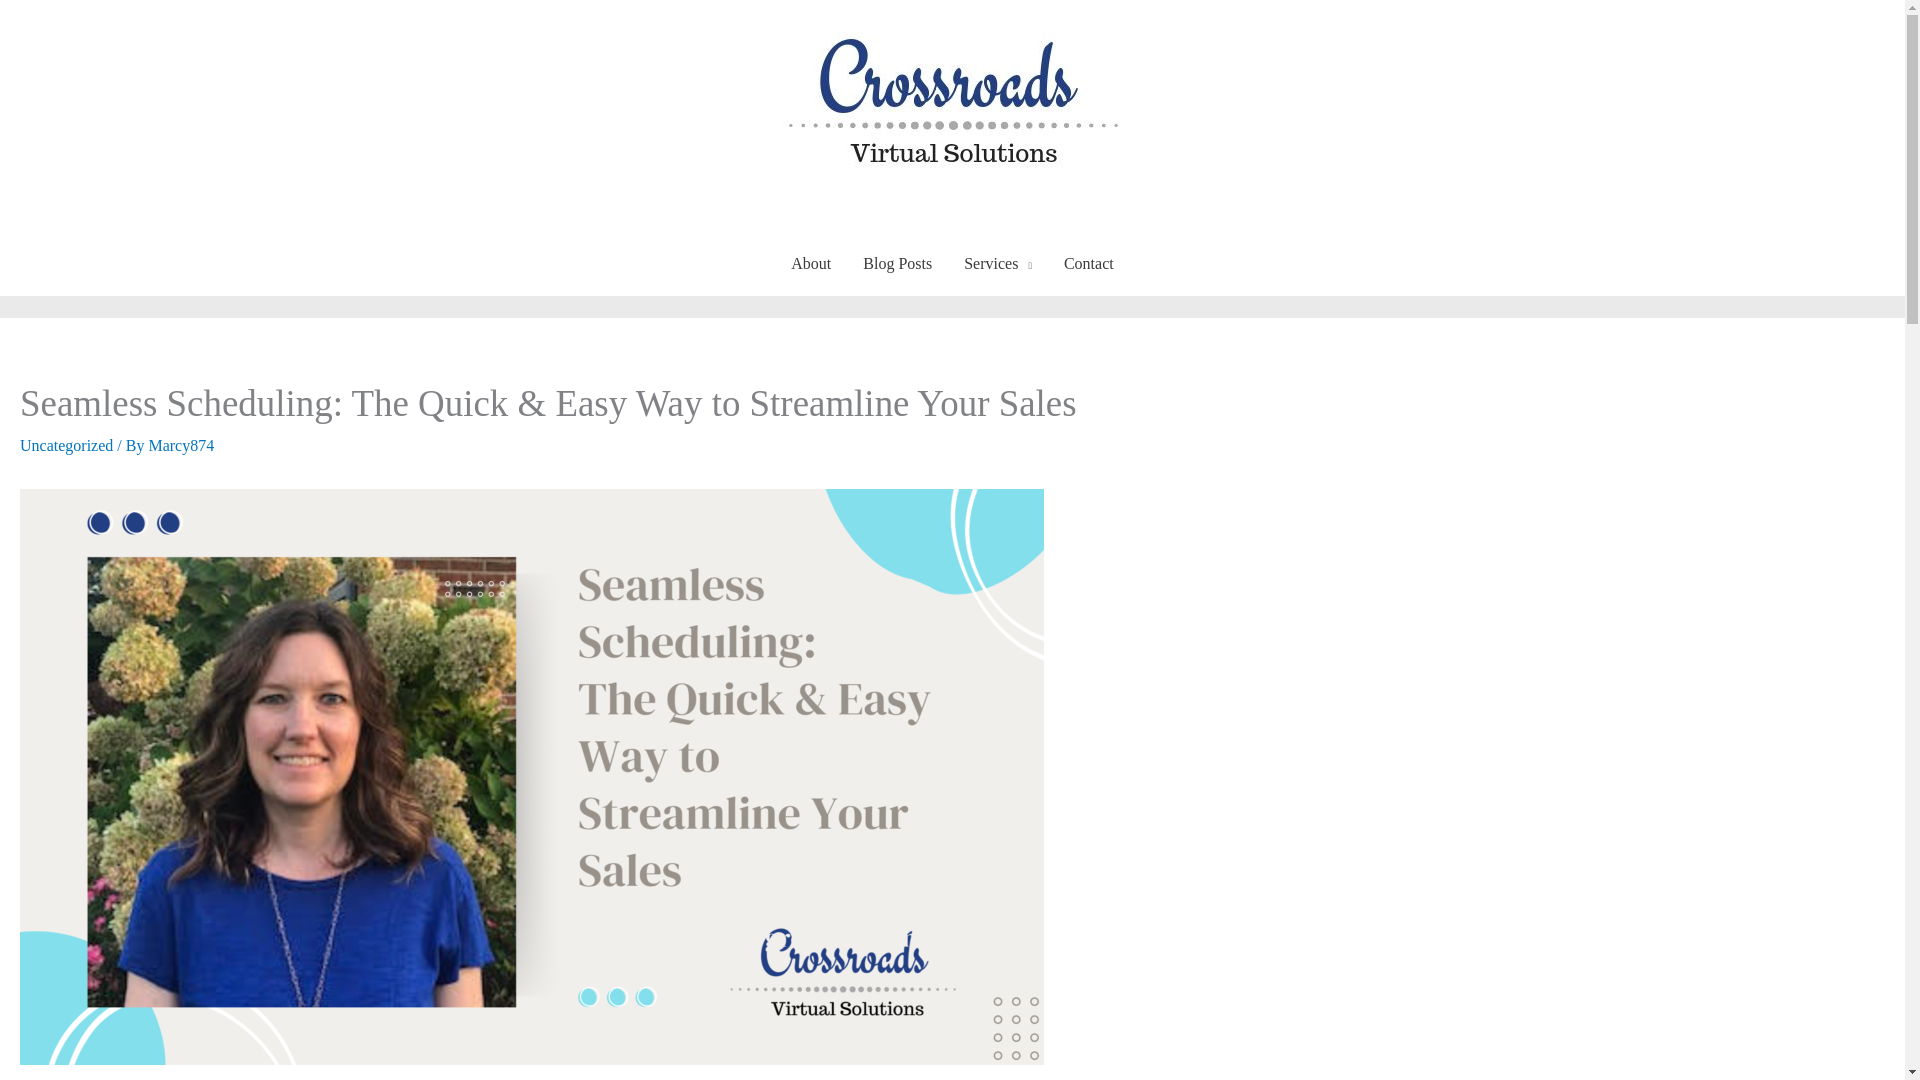  I want to click on About, so click(810, 264).